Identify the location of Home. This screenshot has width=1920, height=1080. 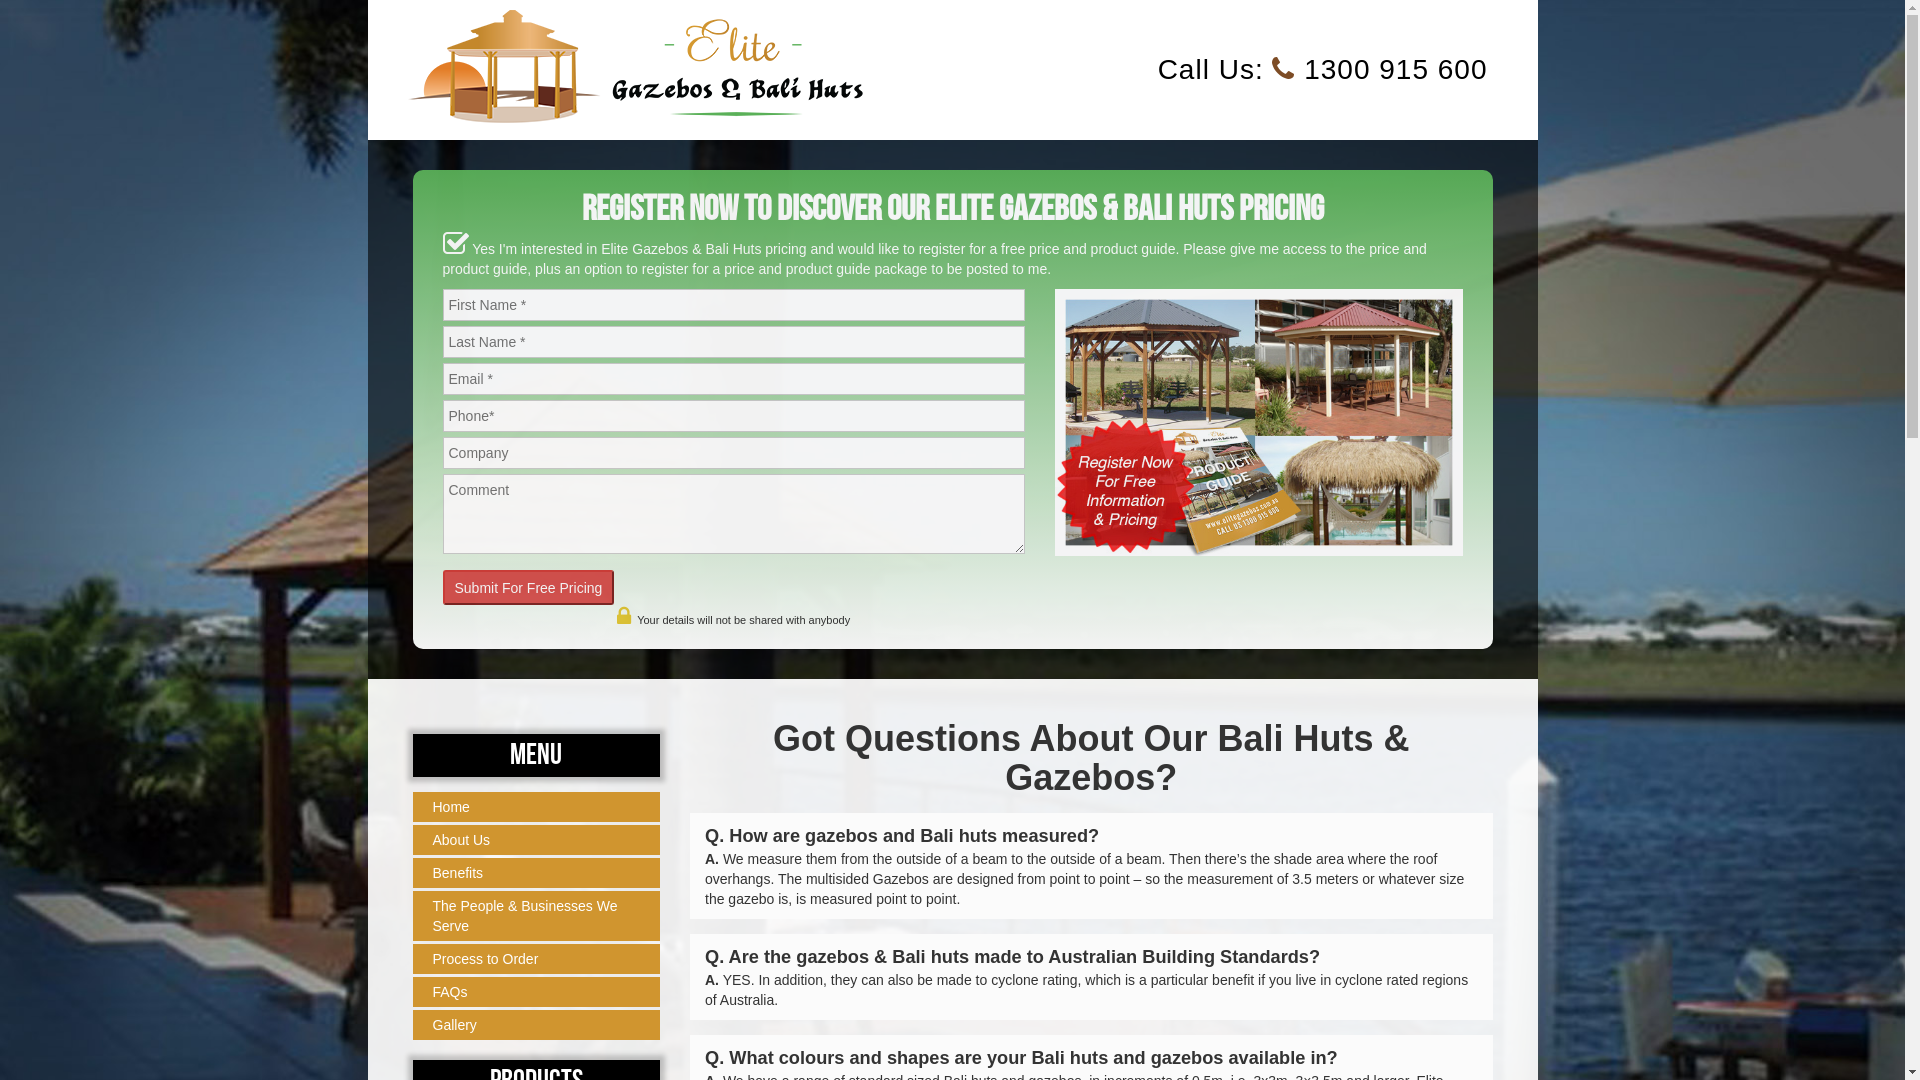
(536, 807).